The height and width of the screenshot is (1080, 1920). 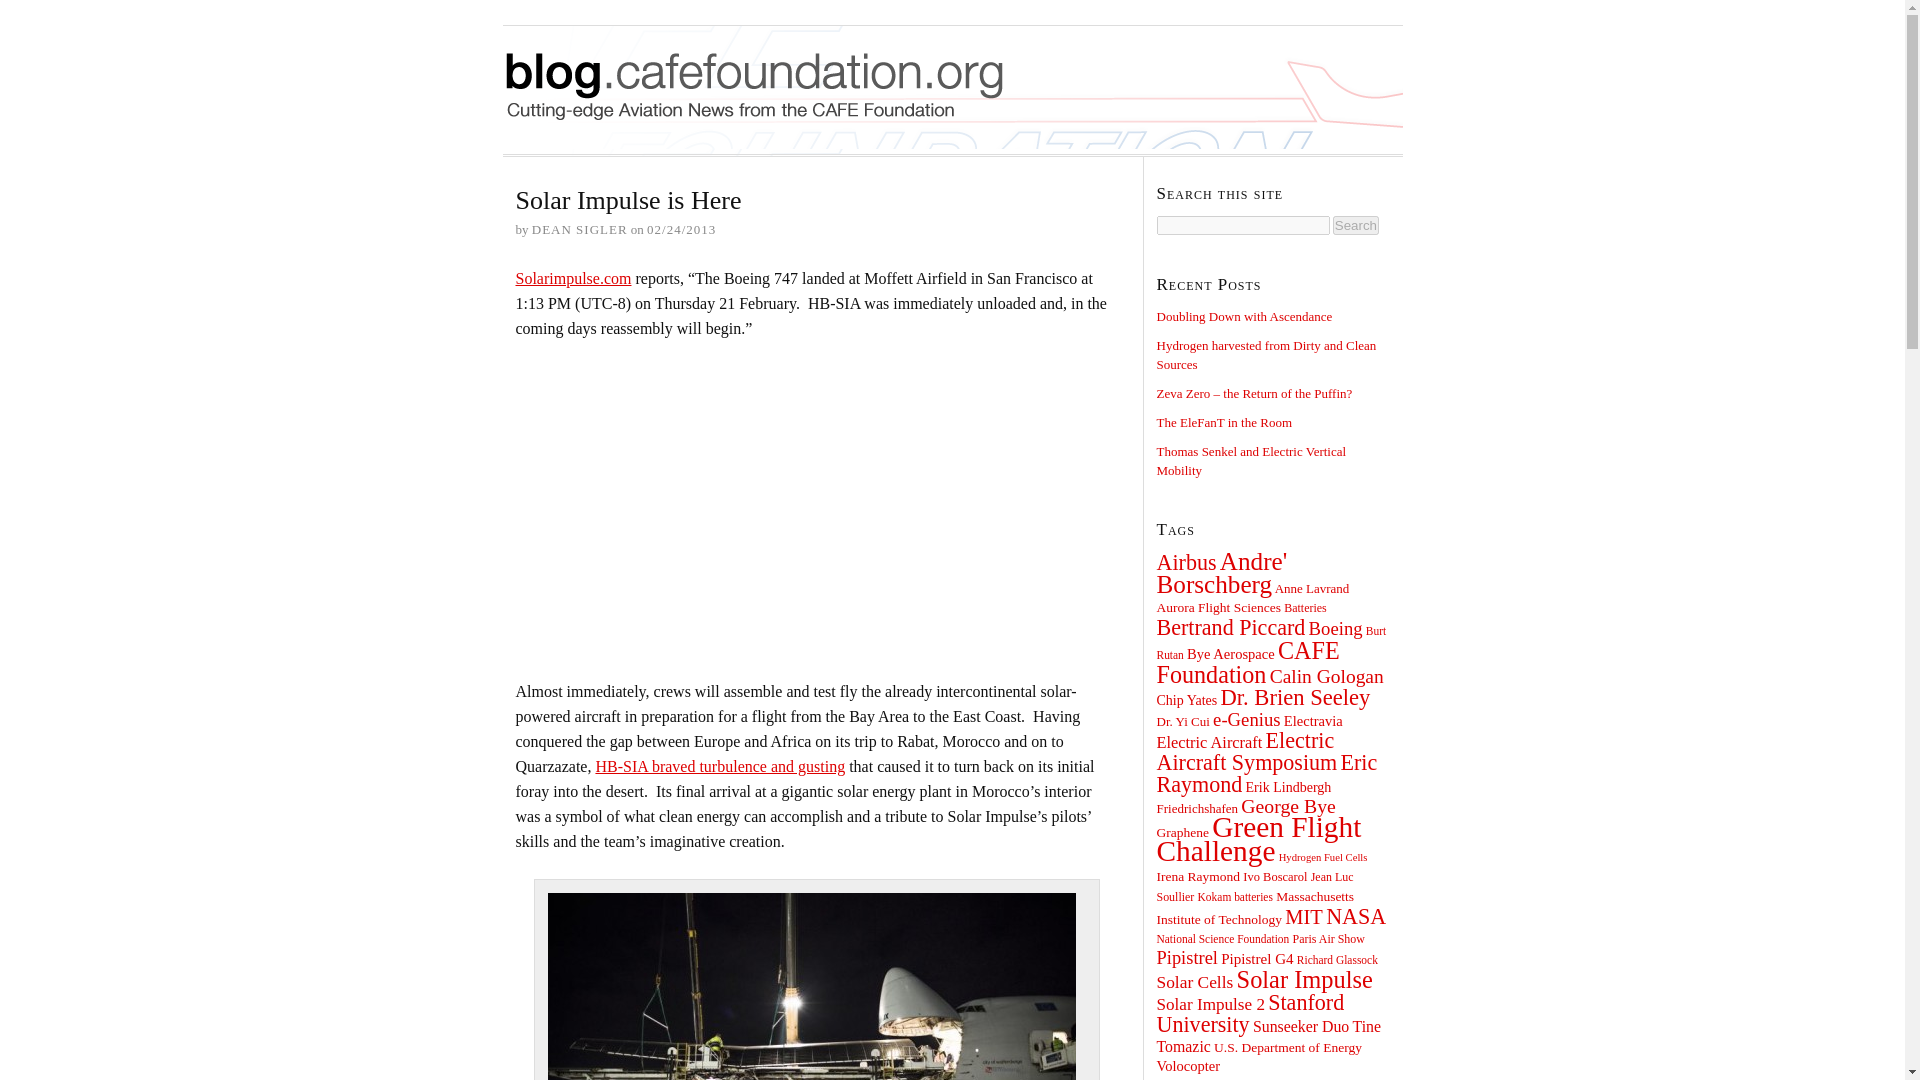 What do you see at coordinates (1326, 676) in the screenshot?
I see `Calin Gologan` at bounding box center [1326, 676].